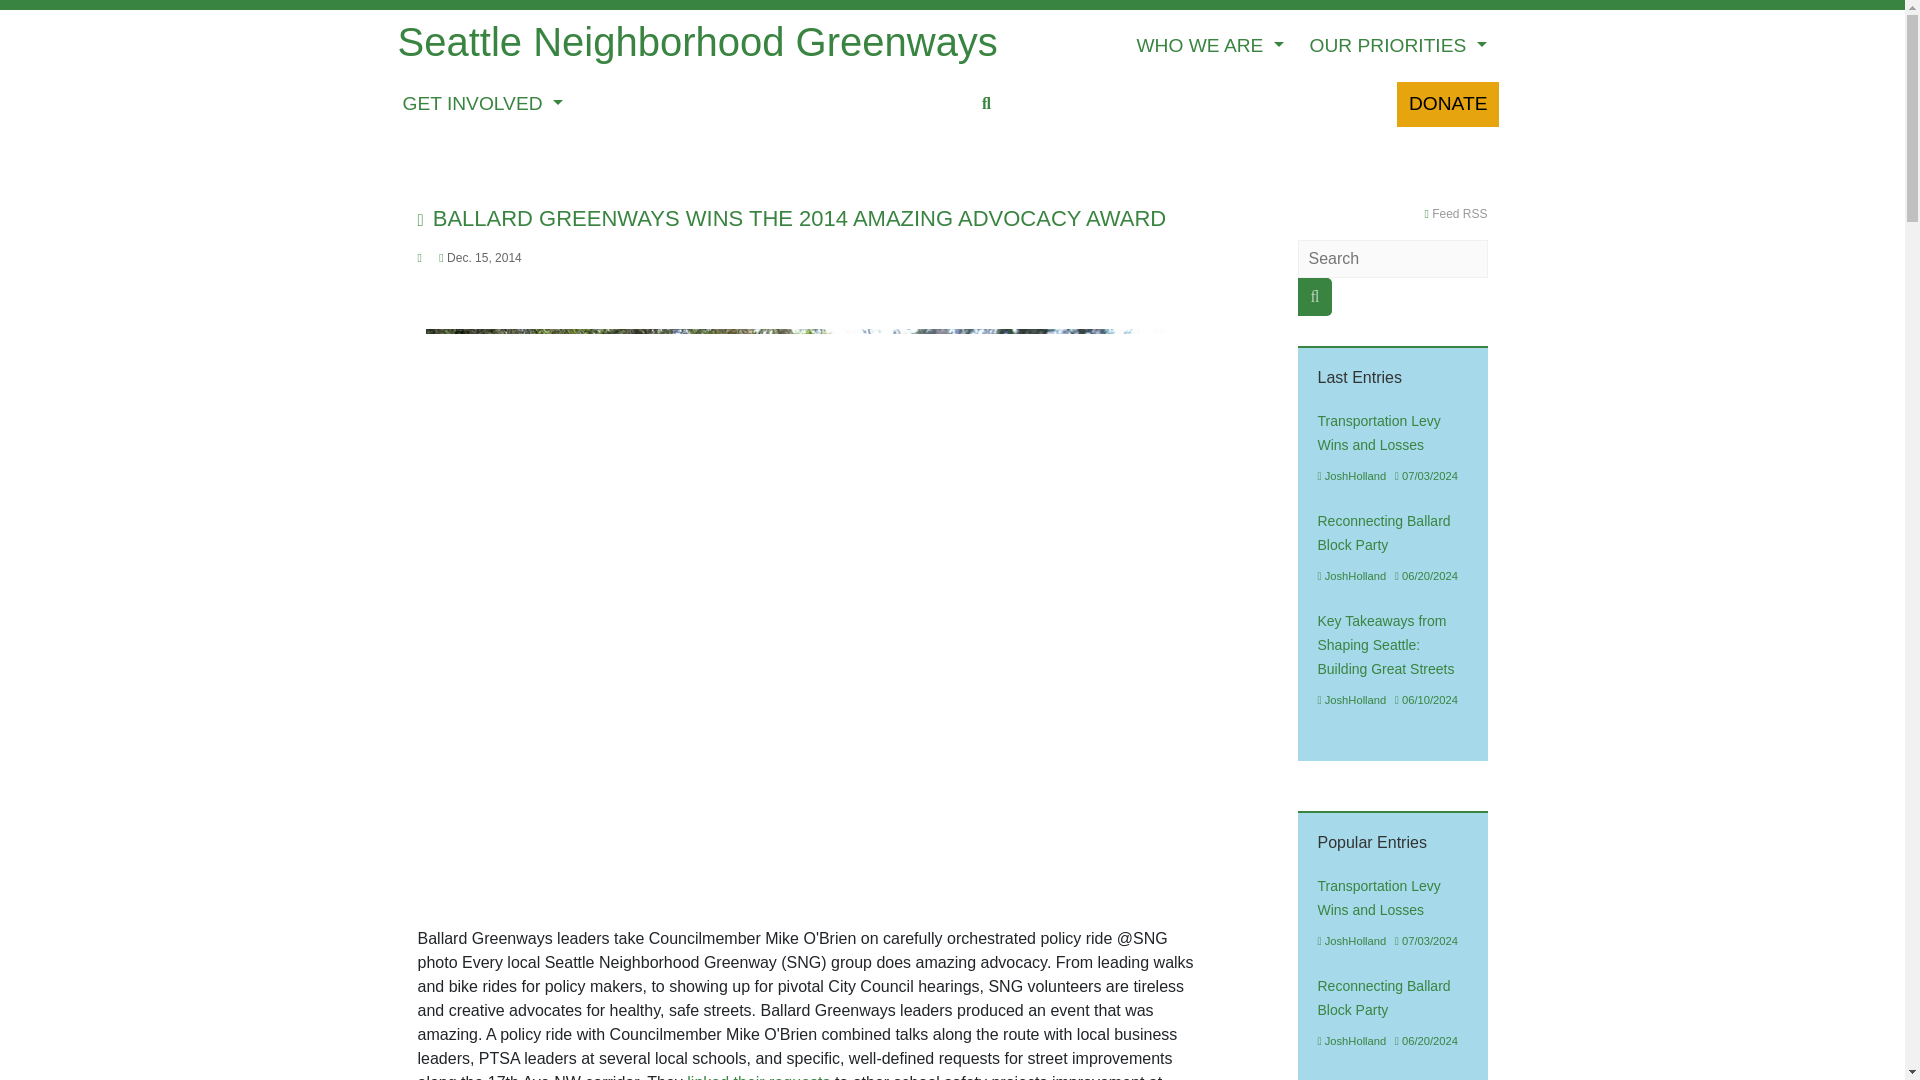  Describe the element at coordinates (1209, 46) in the screenshot. I see `WHO WE ARE` at that location.